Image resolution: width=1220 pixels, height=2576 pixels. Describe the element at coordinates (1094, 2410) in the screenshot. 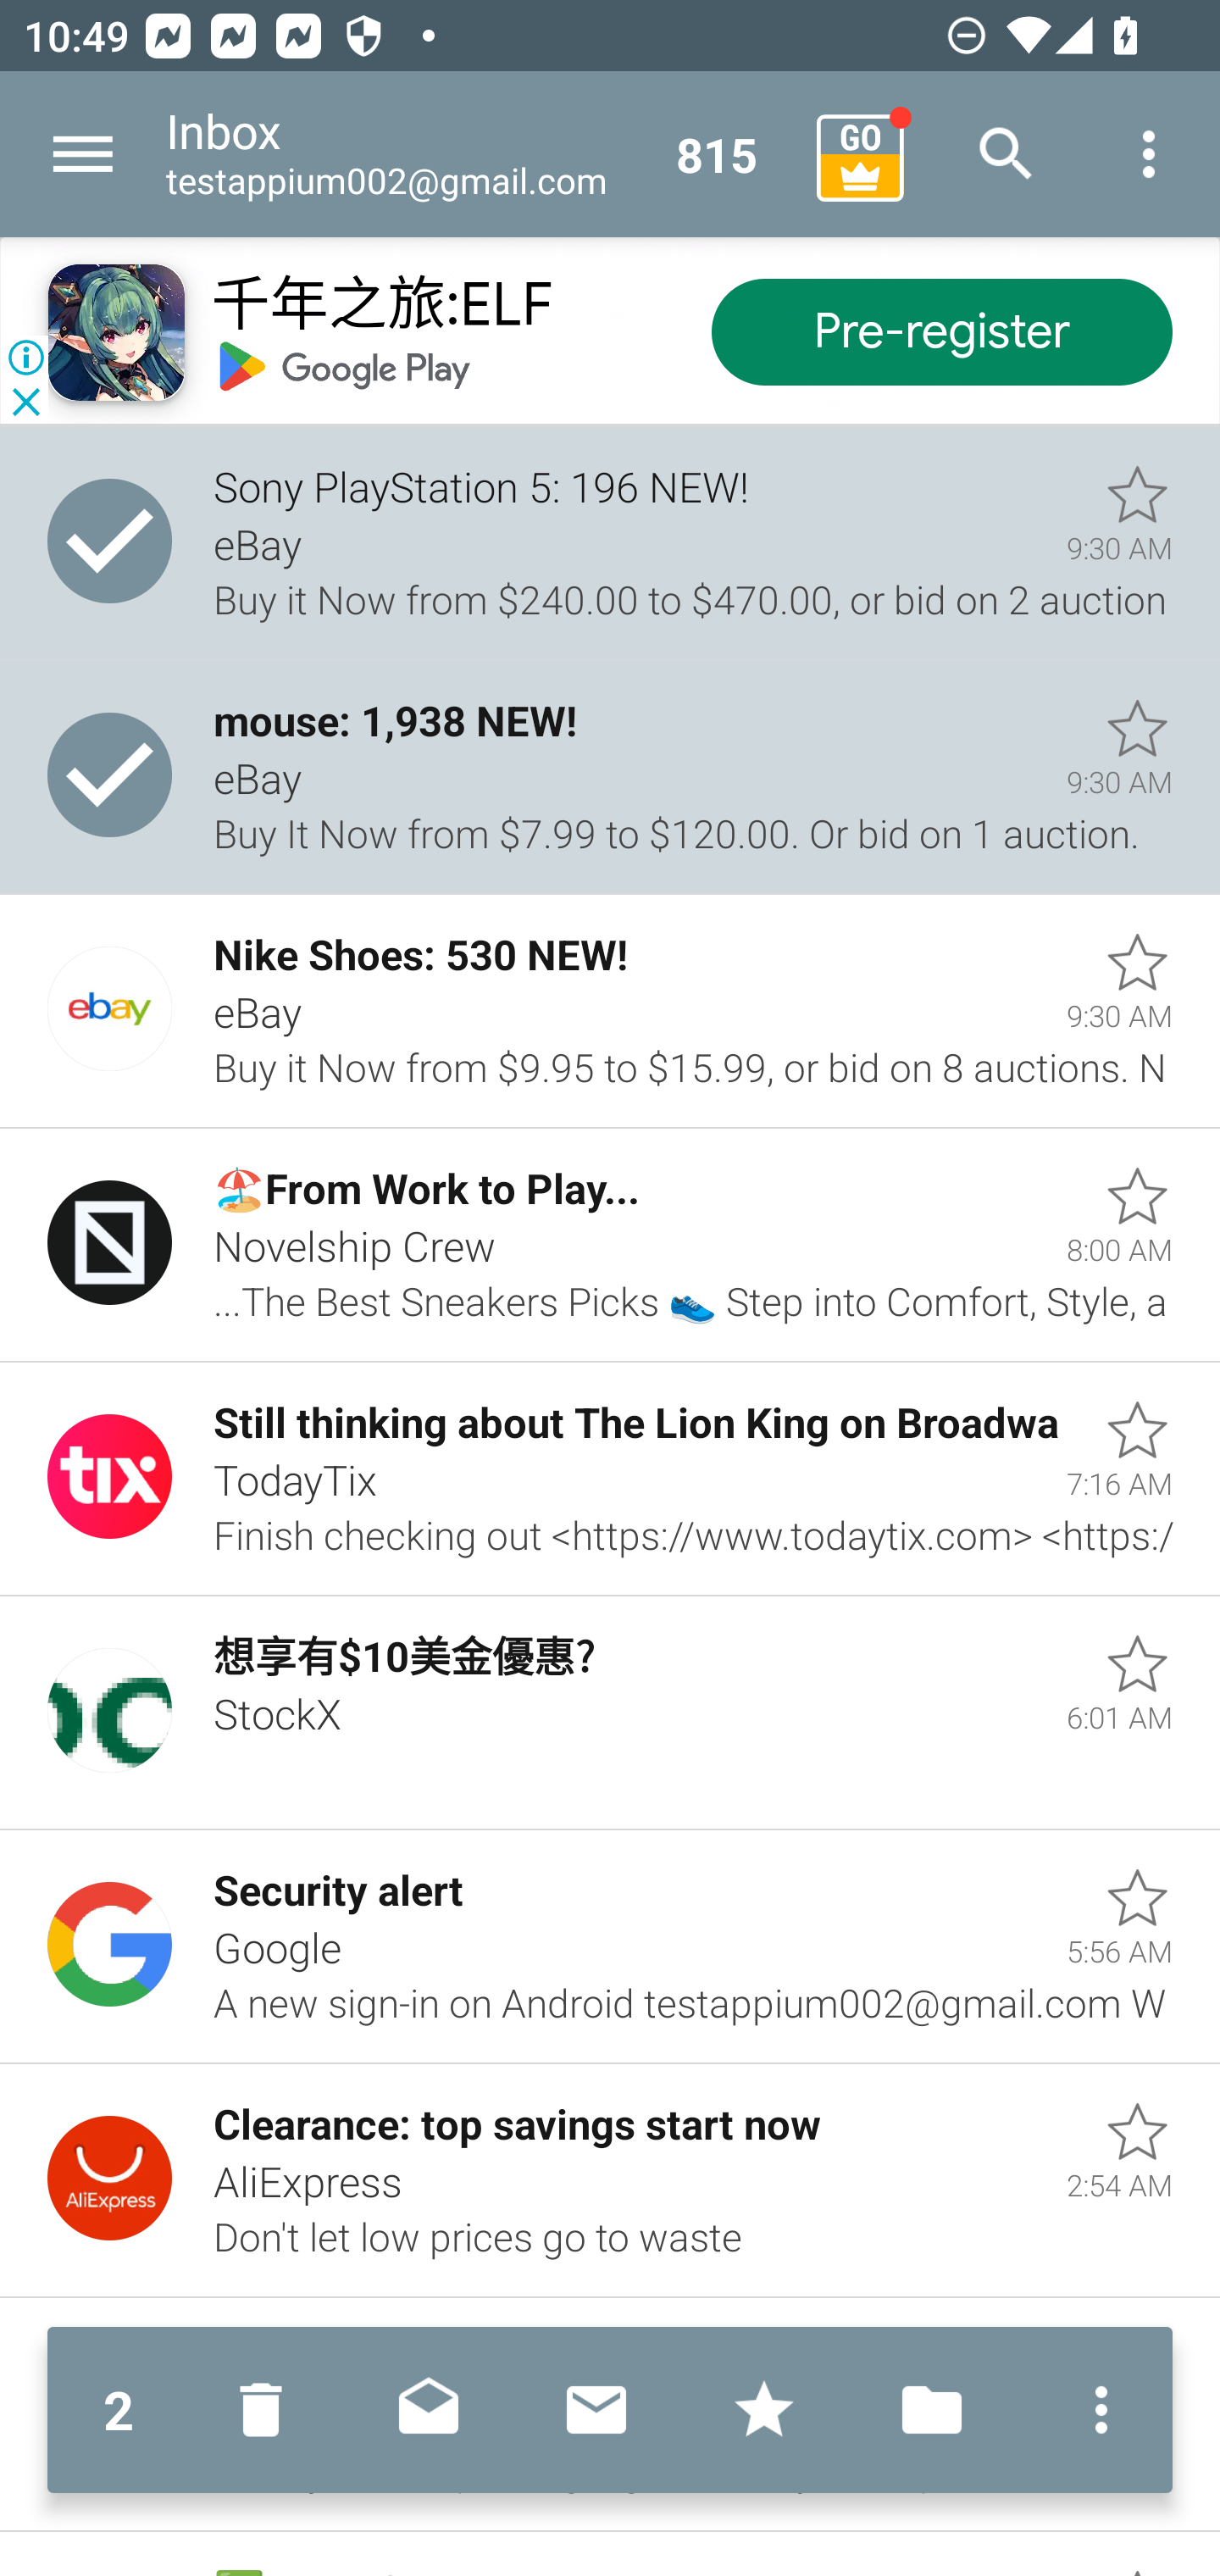

I see `More options` at that location.